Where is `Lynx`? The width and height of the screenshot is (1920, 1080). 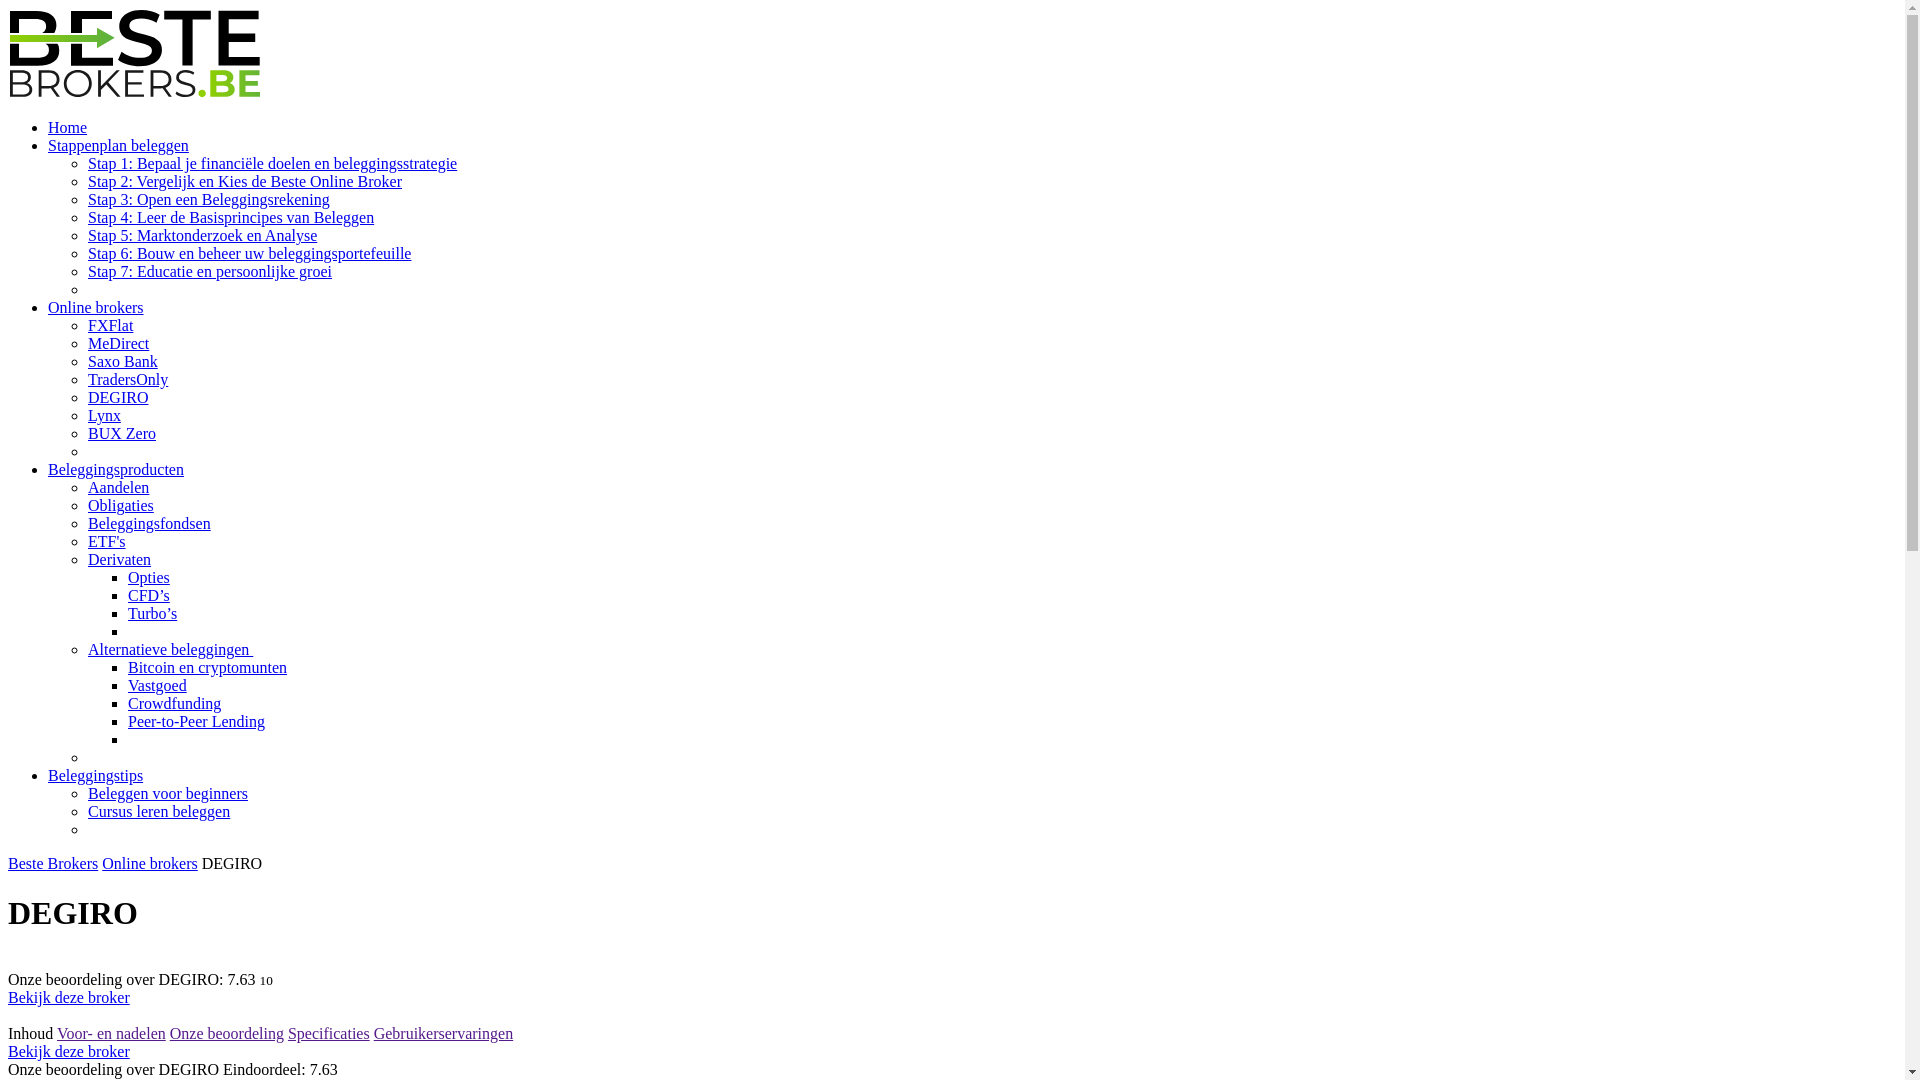 Lynx is located at coordinates (104, 416).